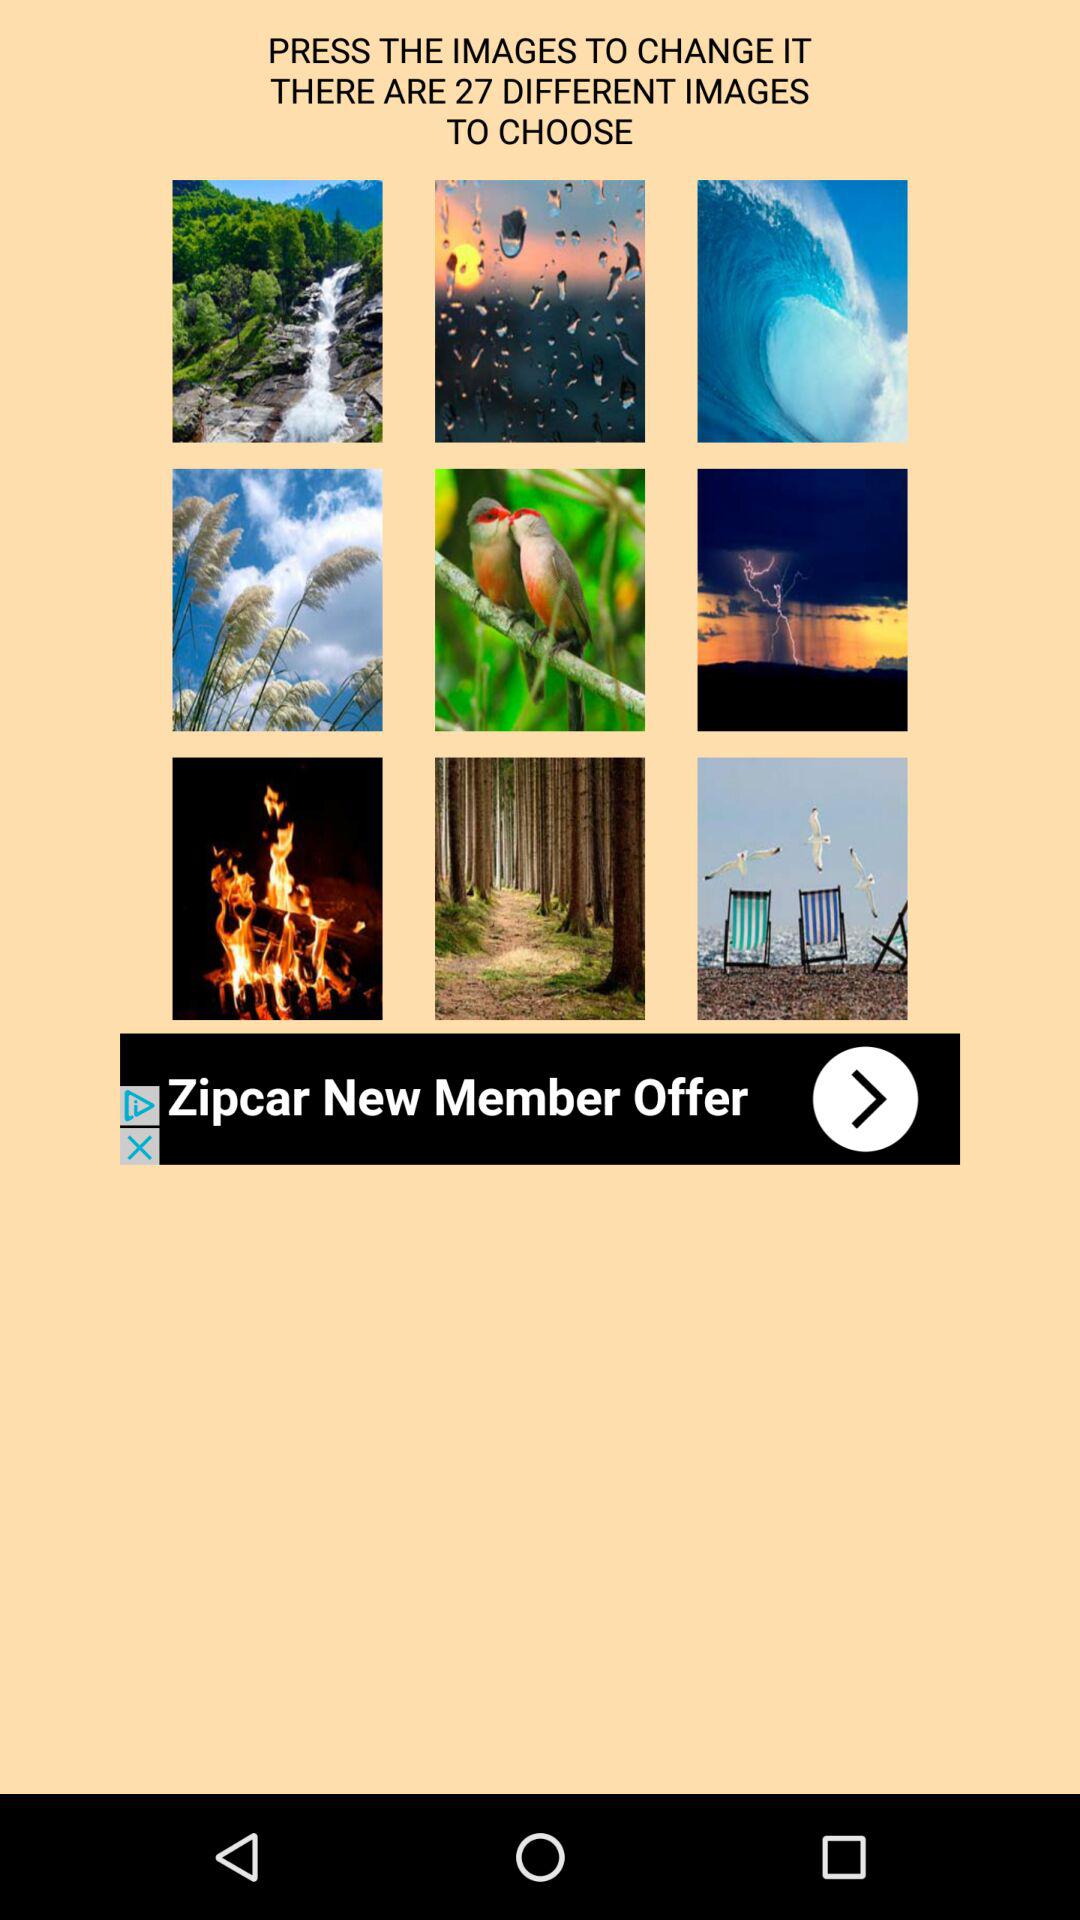  What do you see at coordinates (540, 888) in the screenshot?
I see `click to change image` at bounding box center [540, 888].